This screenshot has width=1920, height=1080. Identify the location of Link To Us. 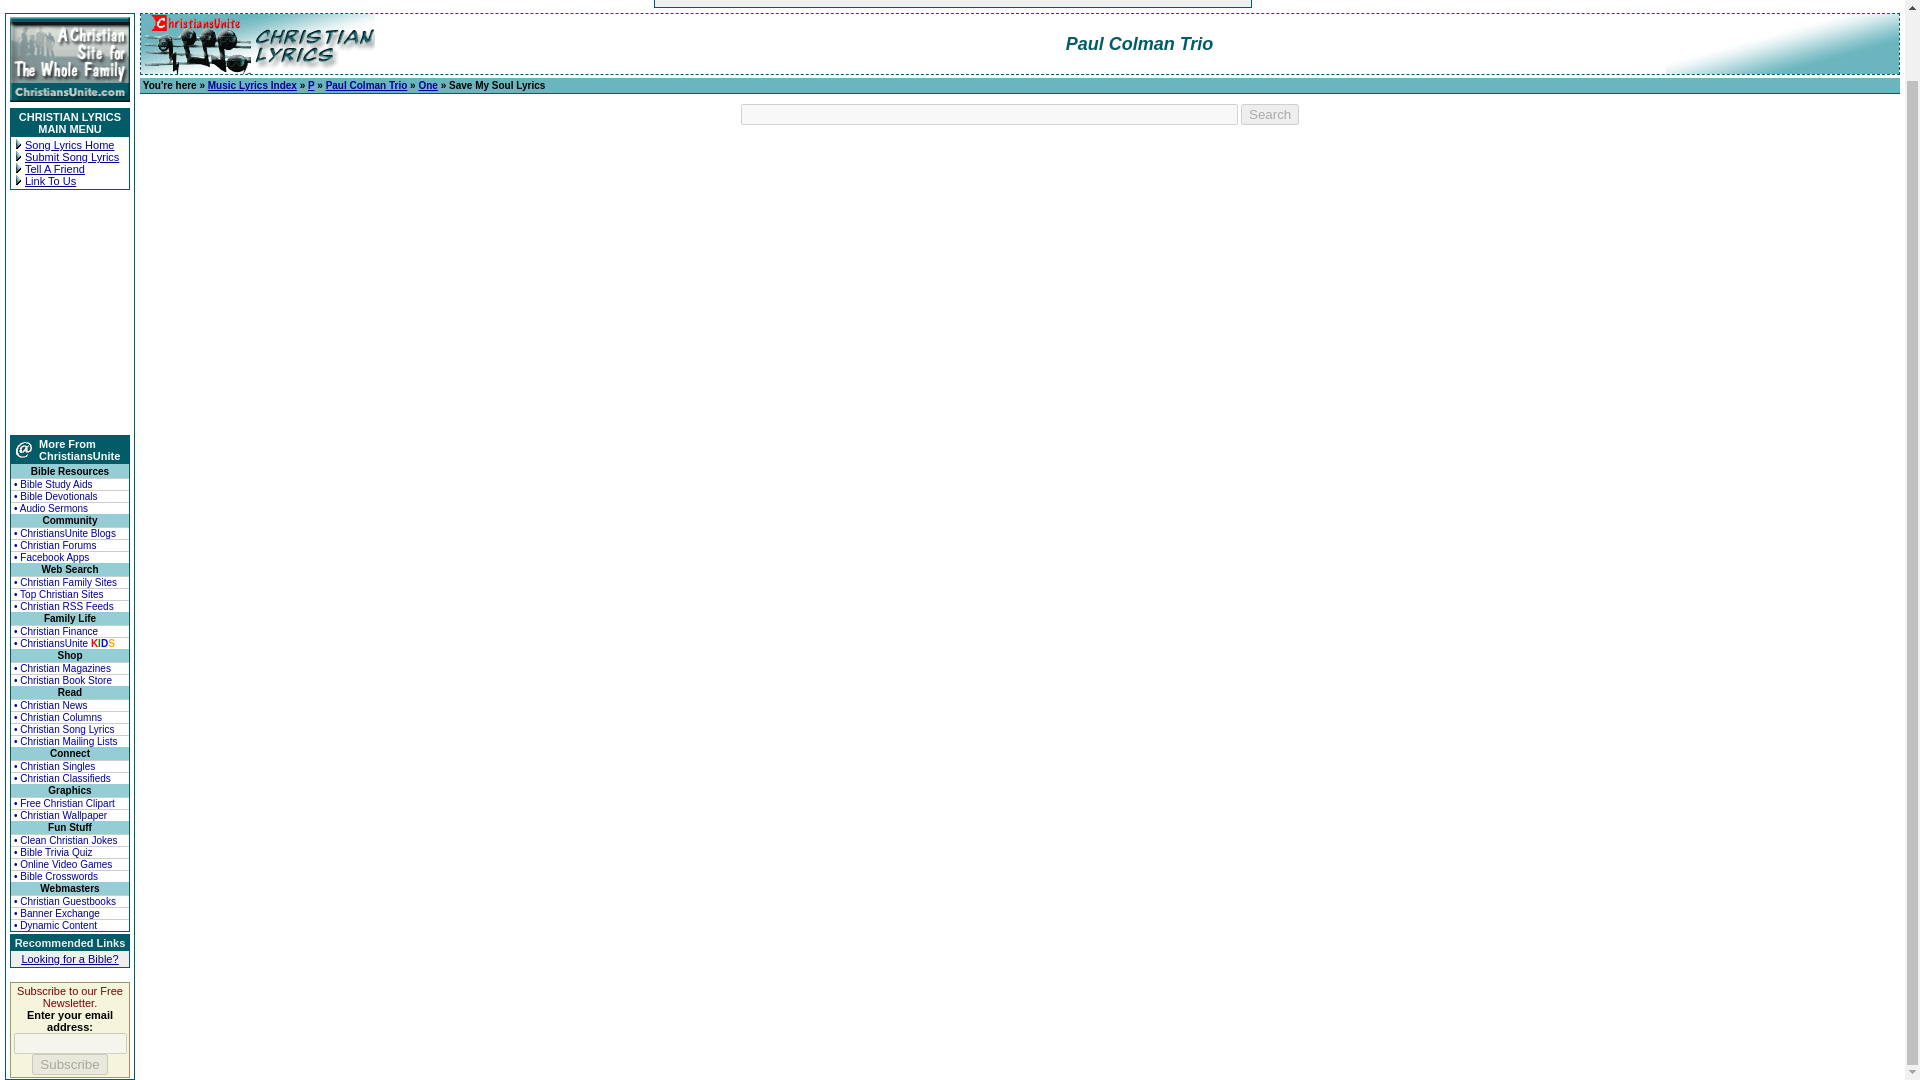
(50, 180).